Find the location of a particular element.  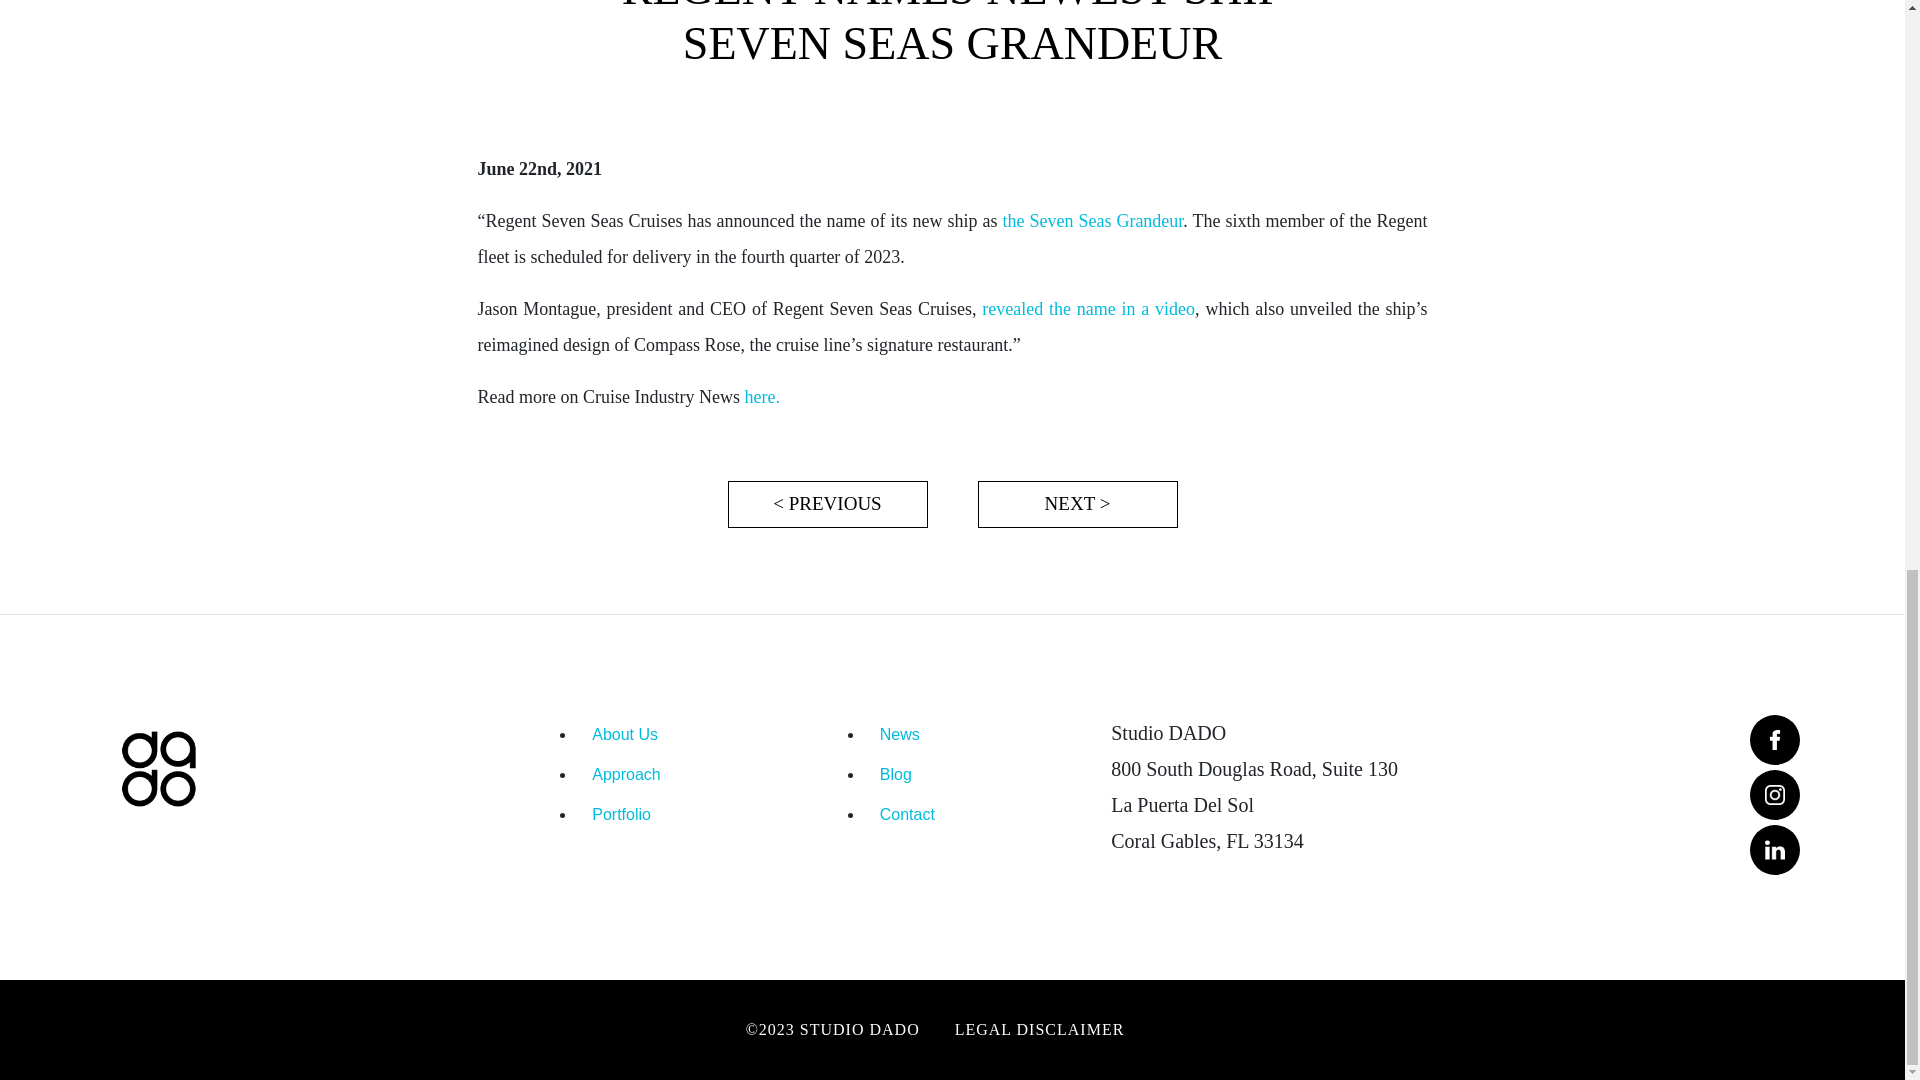

the Seven Seas Grandeur is located at coordinates (1092, 220).